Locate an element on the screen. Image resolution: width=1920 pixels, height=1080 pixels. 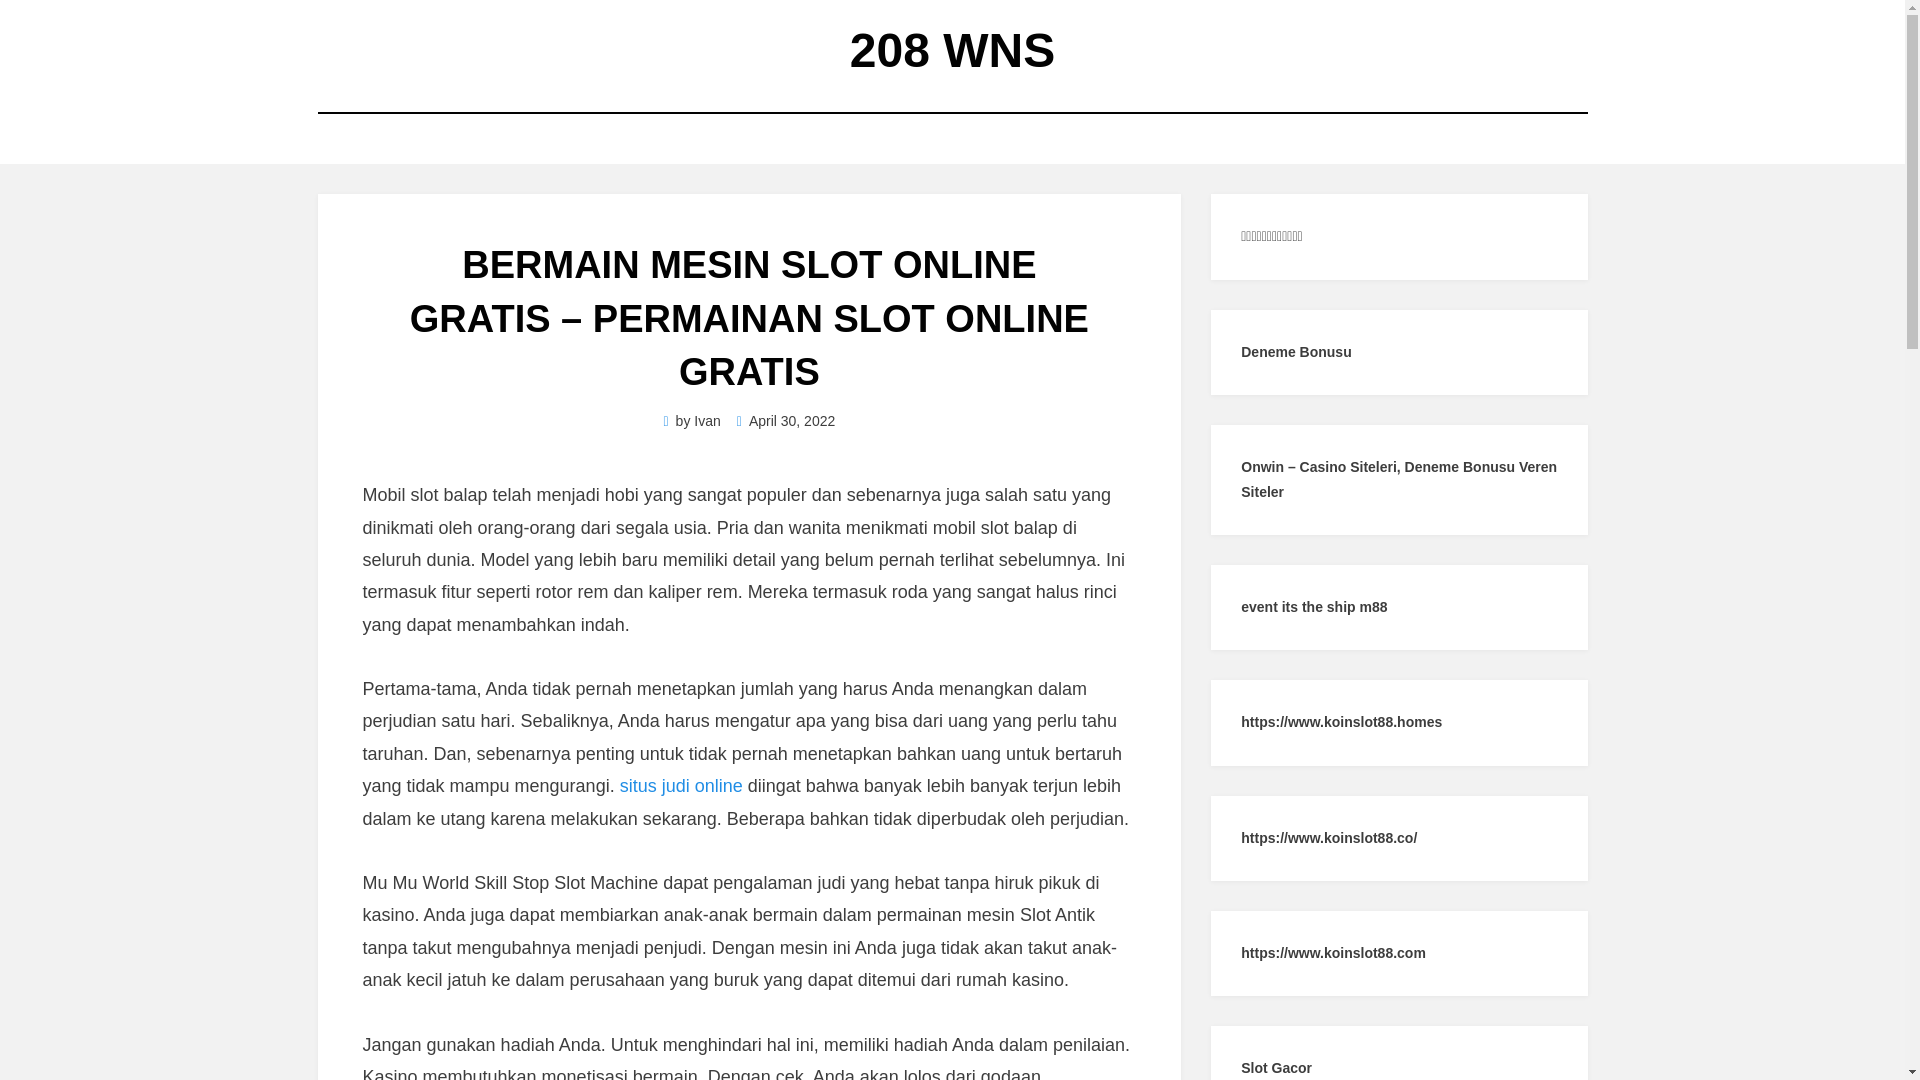
https://www.koinslot88.co/ is located at coordinates (1329, 838).